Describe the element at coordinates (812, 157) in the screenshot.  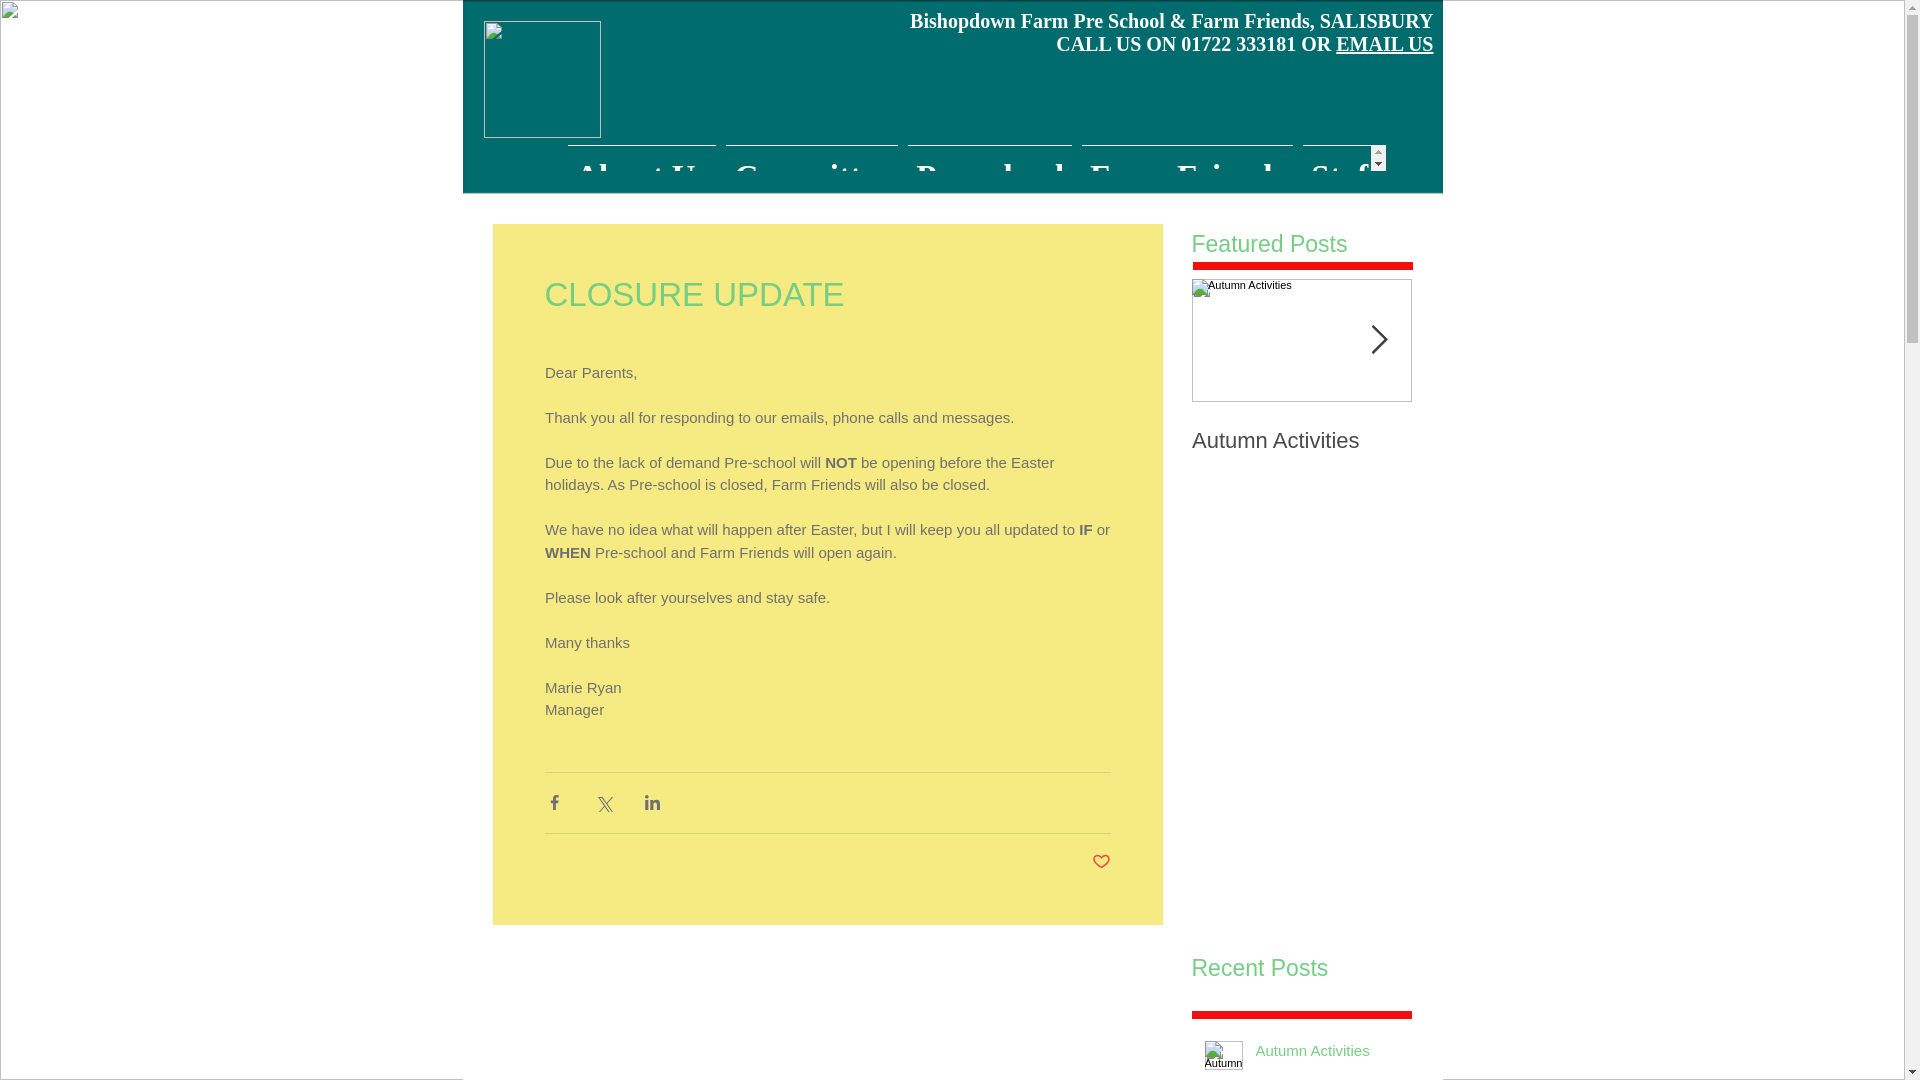
I see `Committee` at that location.